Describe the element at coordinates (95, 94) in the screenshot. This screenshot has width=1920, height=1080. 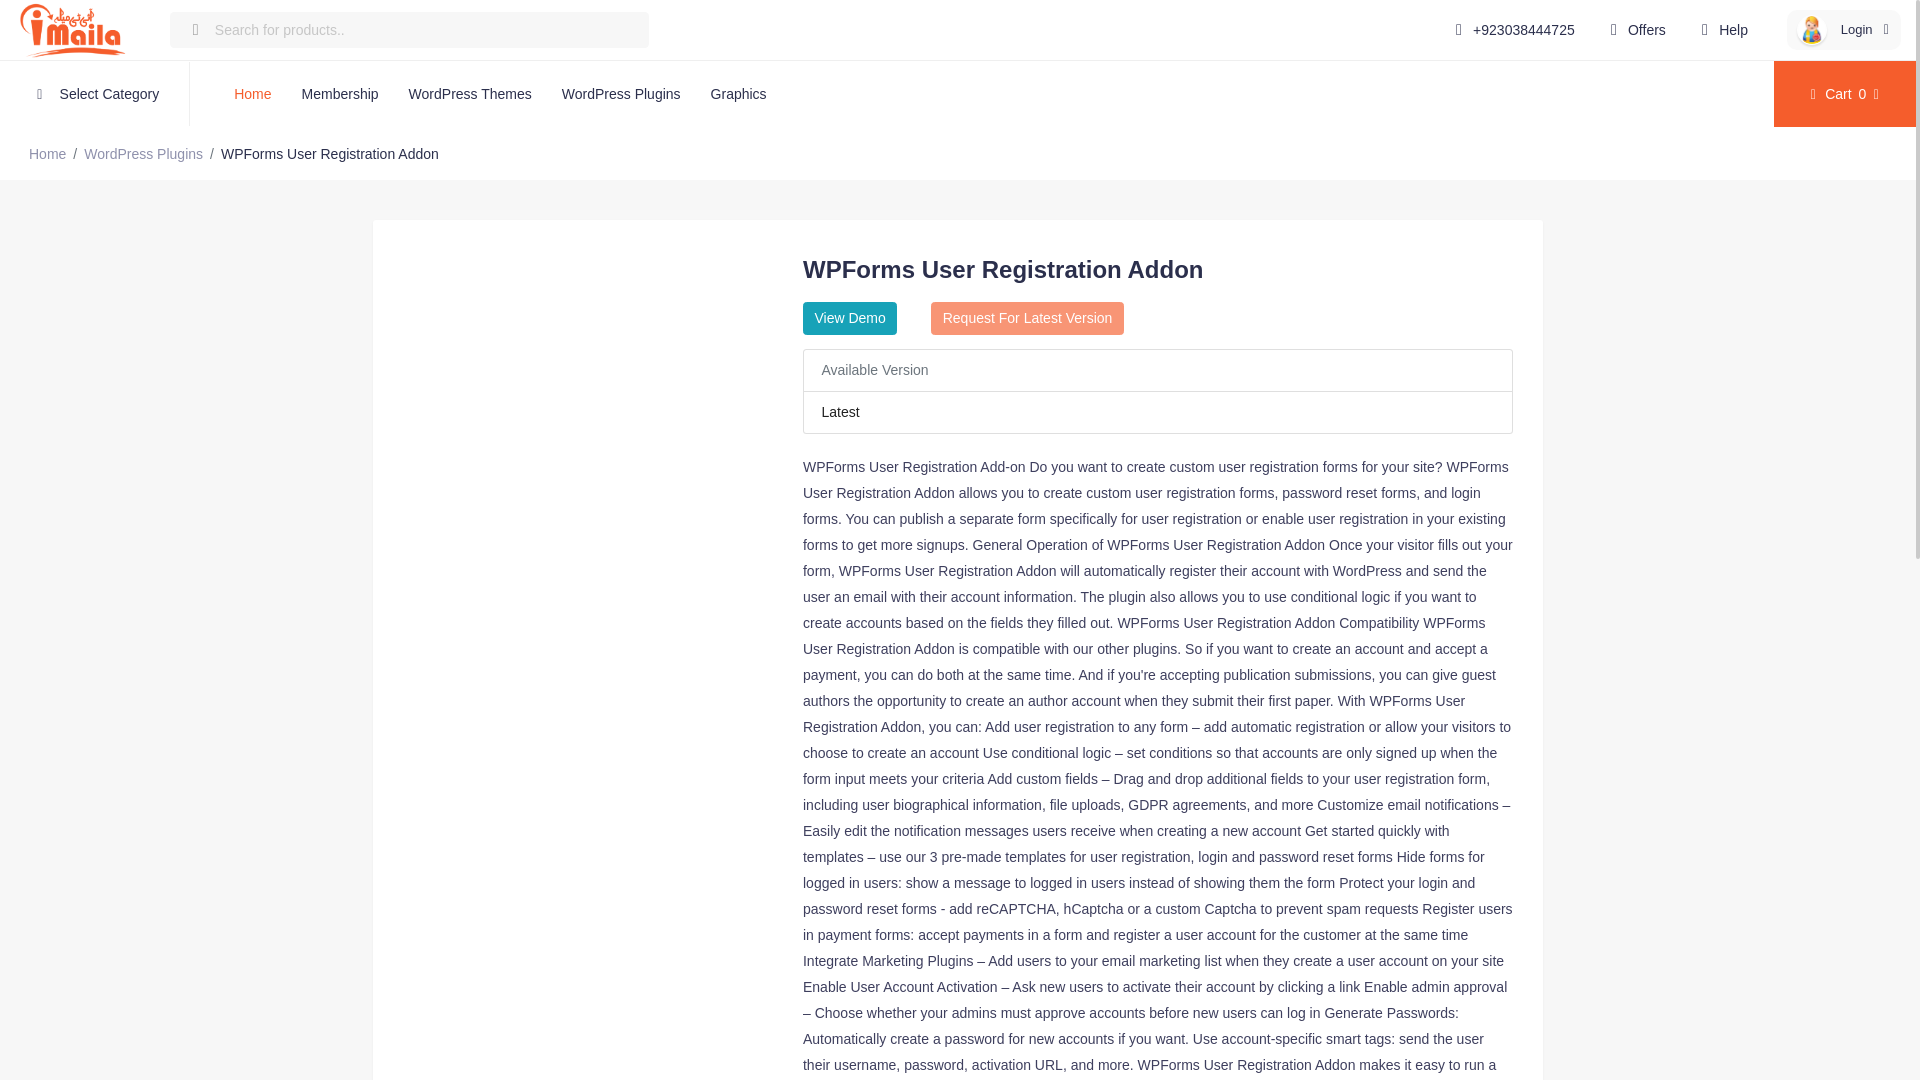
I see `Categories` at that location.